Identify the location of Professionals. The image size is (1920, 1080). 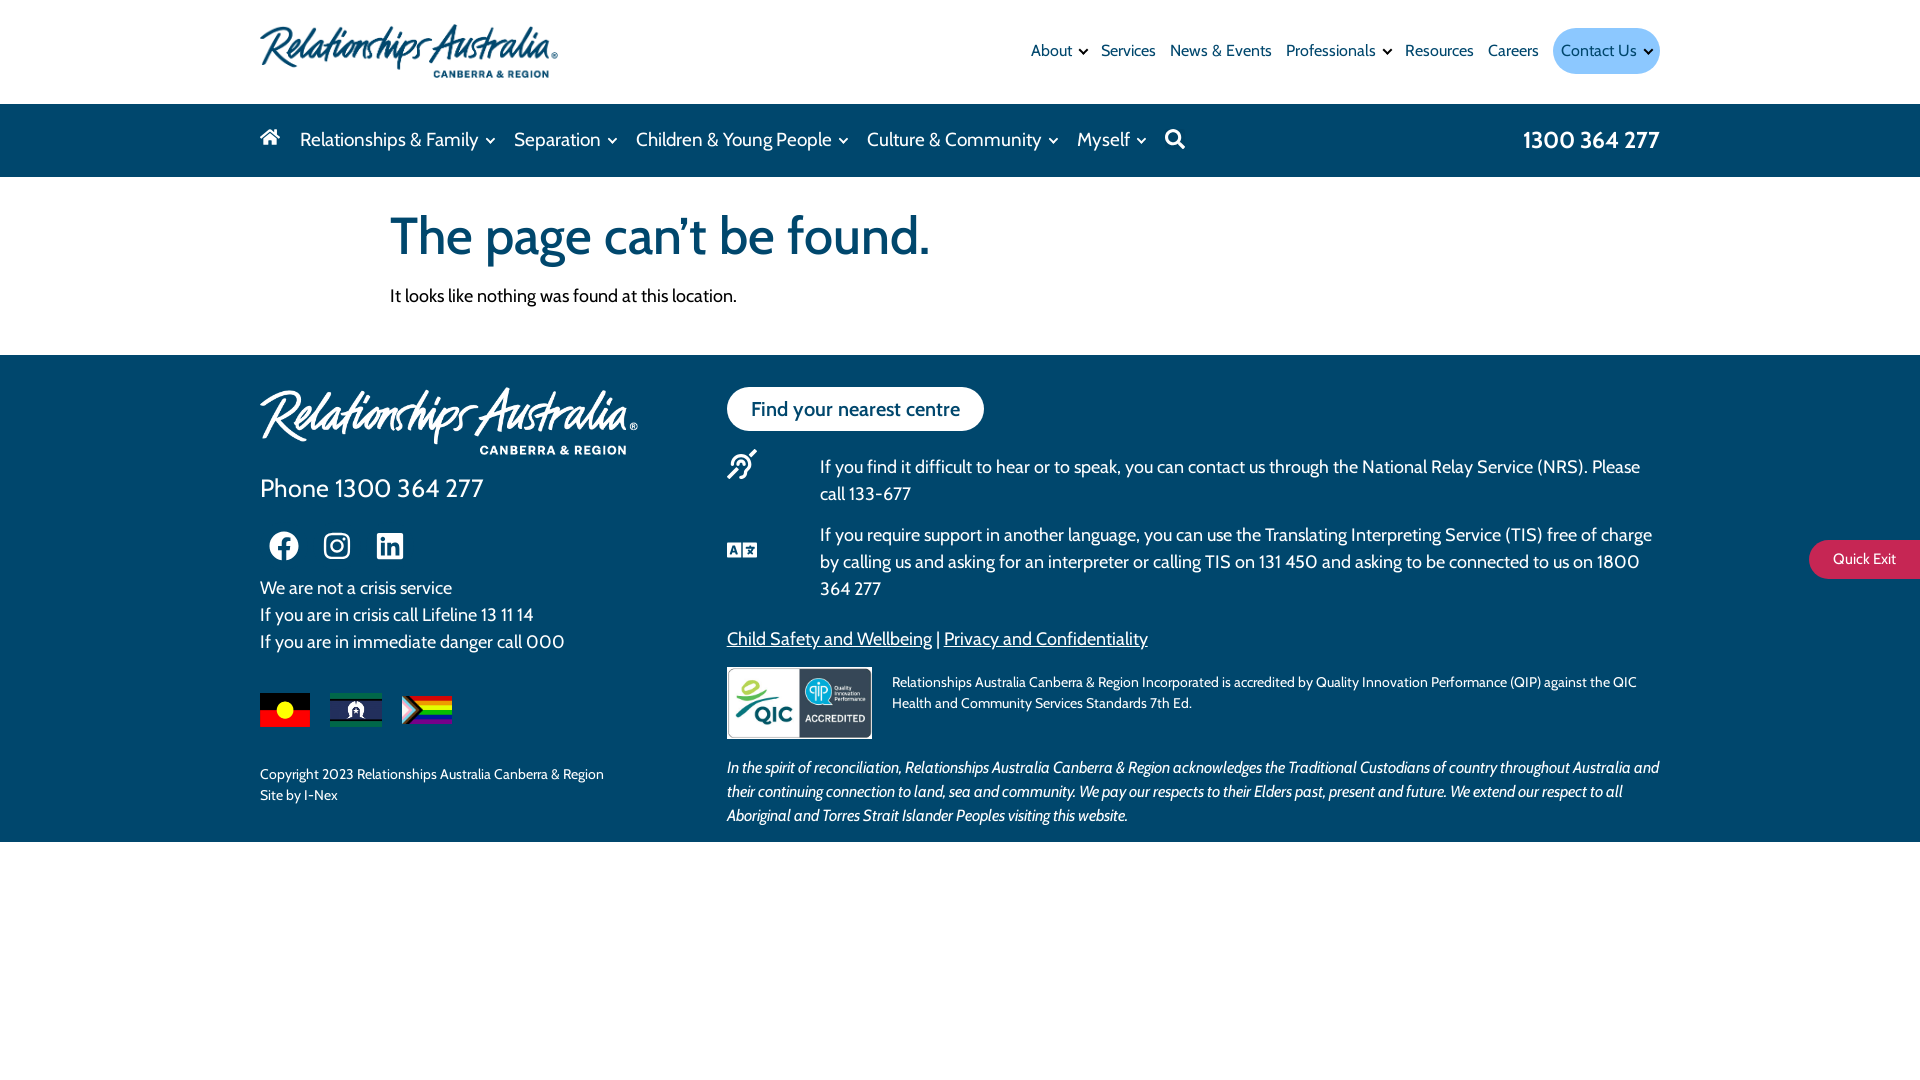
(1338, 51).